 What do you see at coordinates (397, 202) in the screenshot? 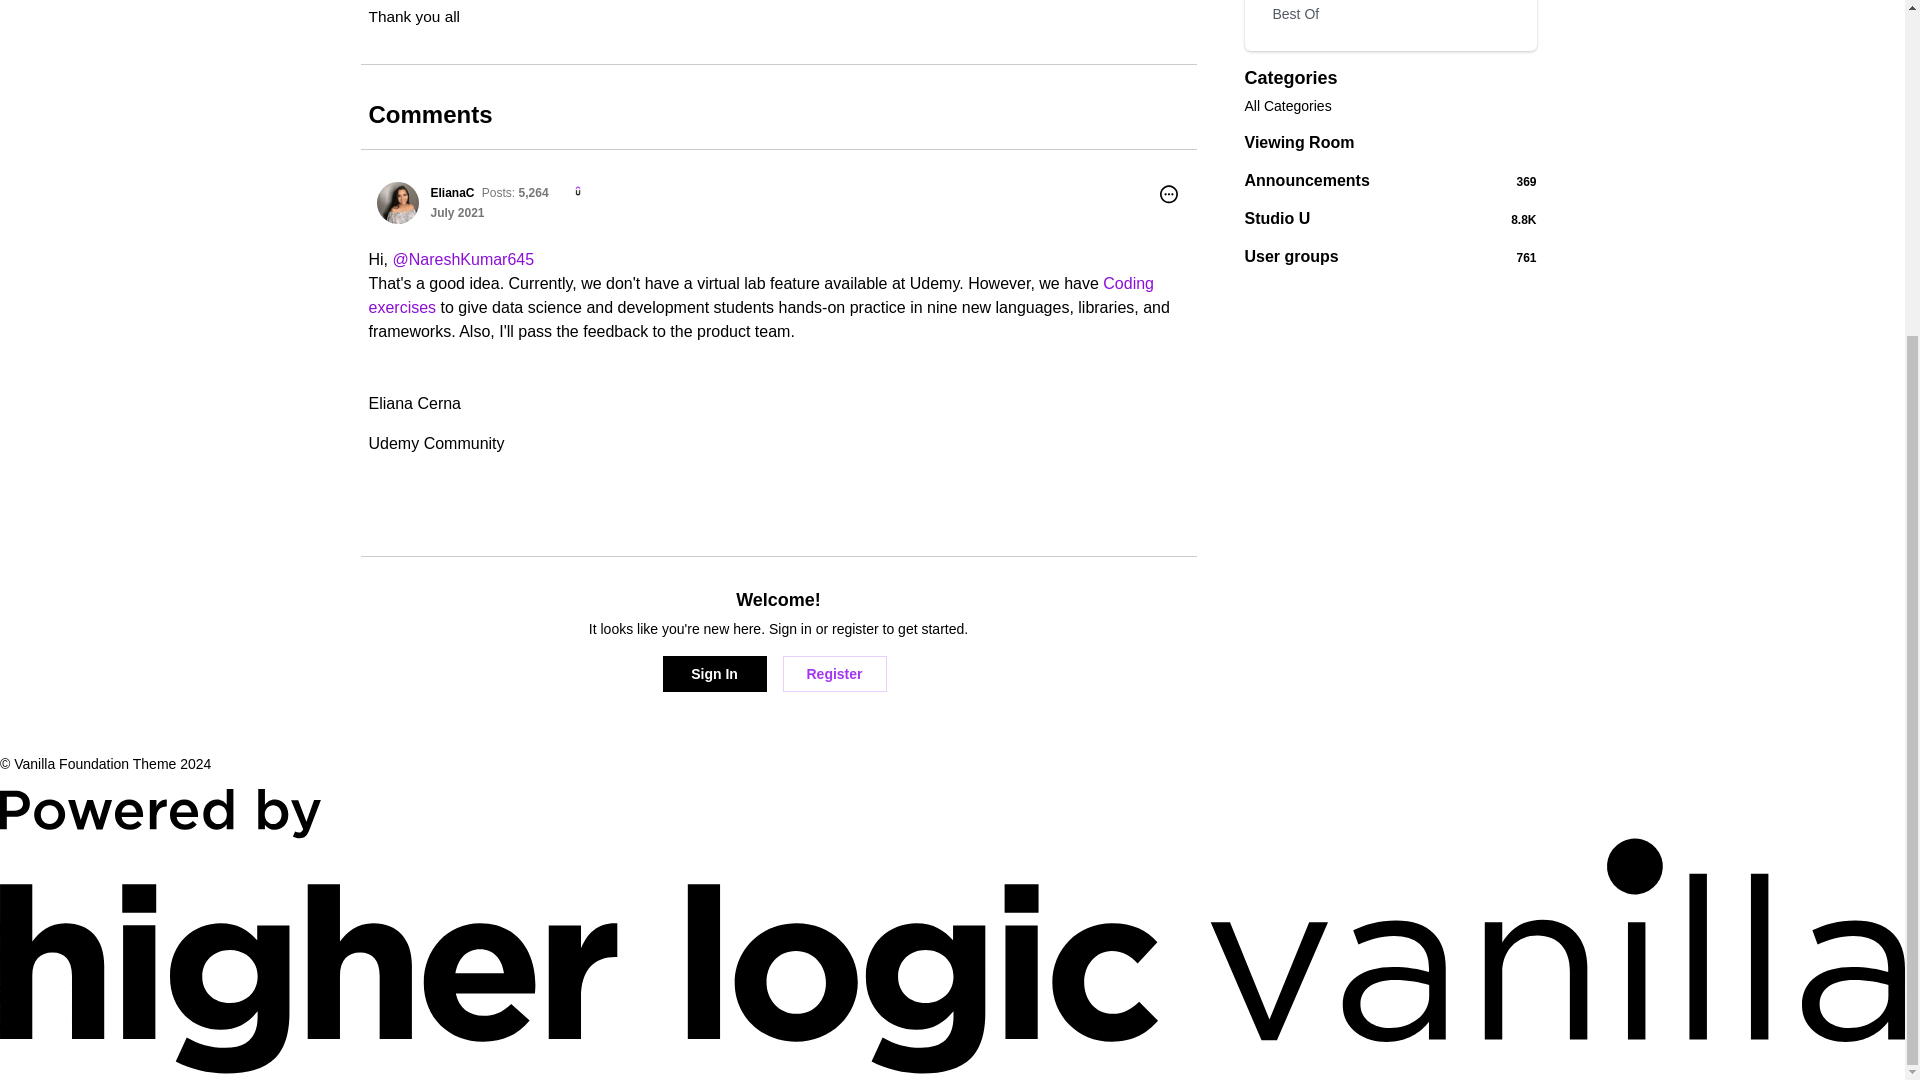
I see `ElianaC` at bounding box center [397, 202].